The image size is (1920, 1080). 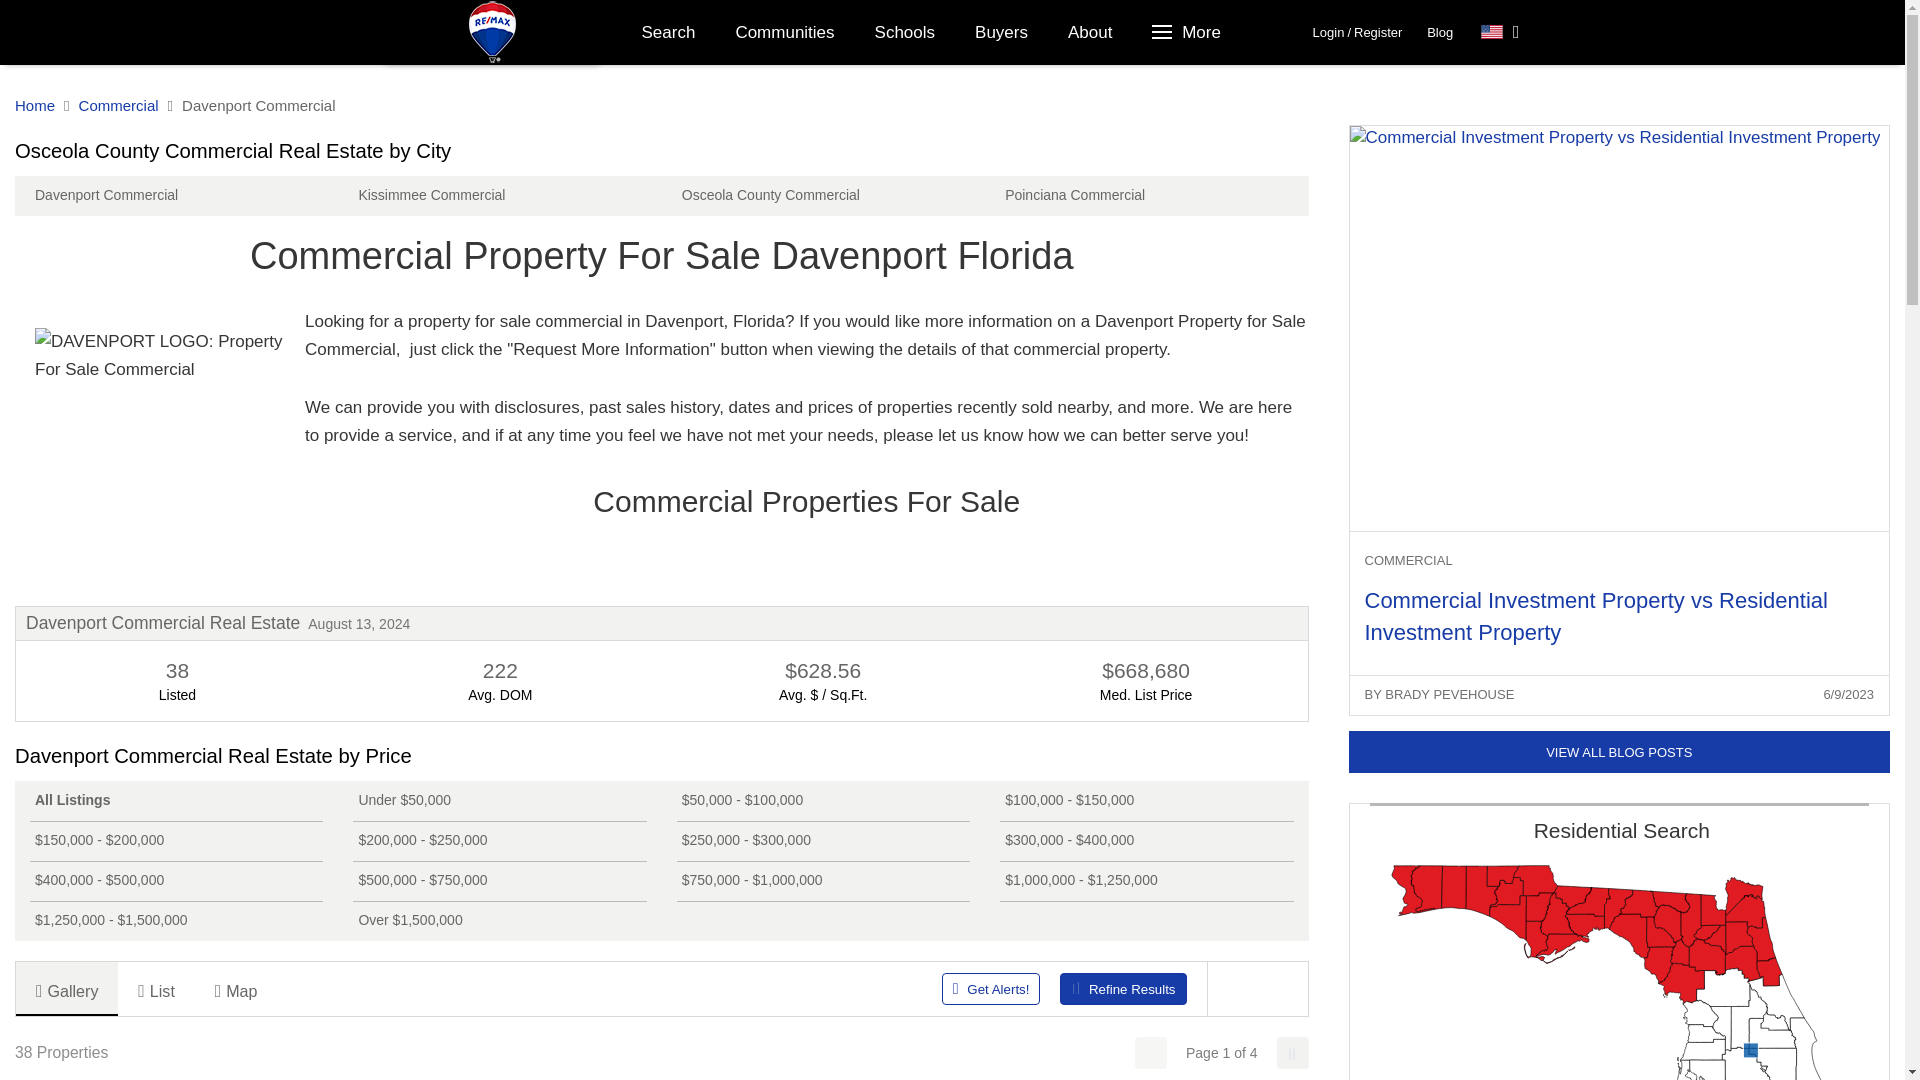 I want to click on About, so click(x=1090, y=32).